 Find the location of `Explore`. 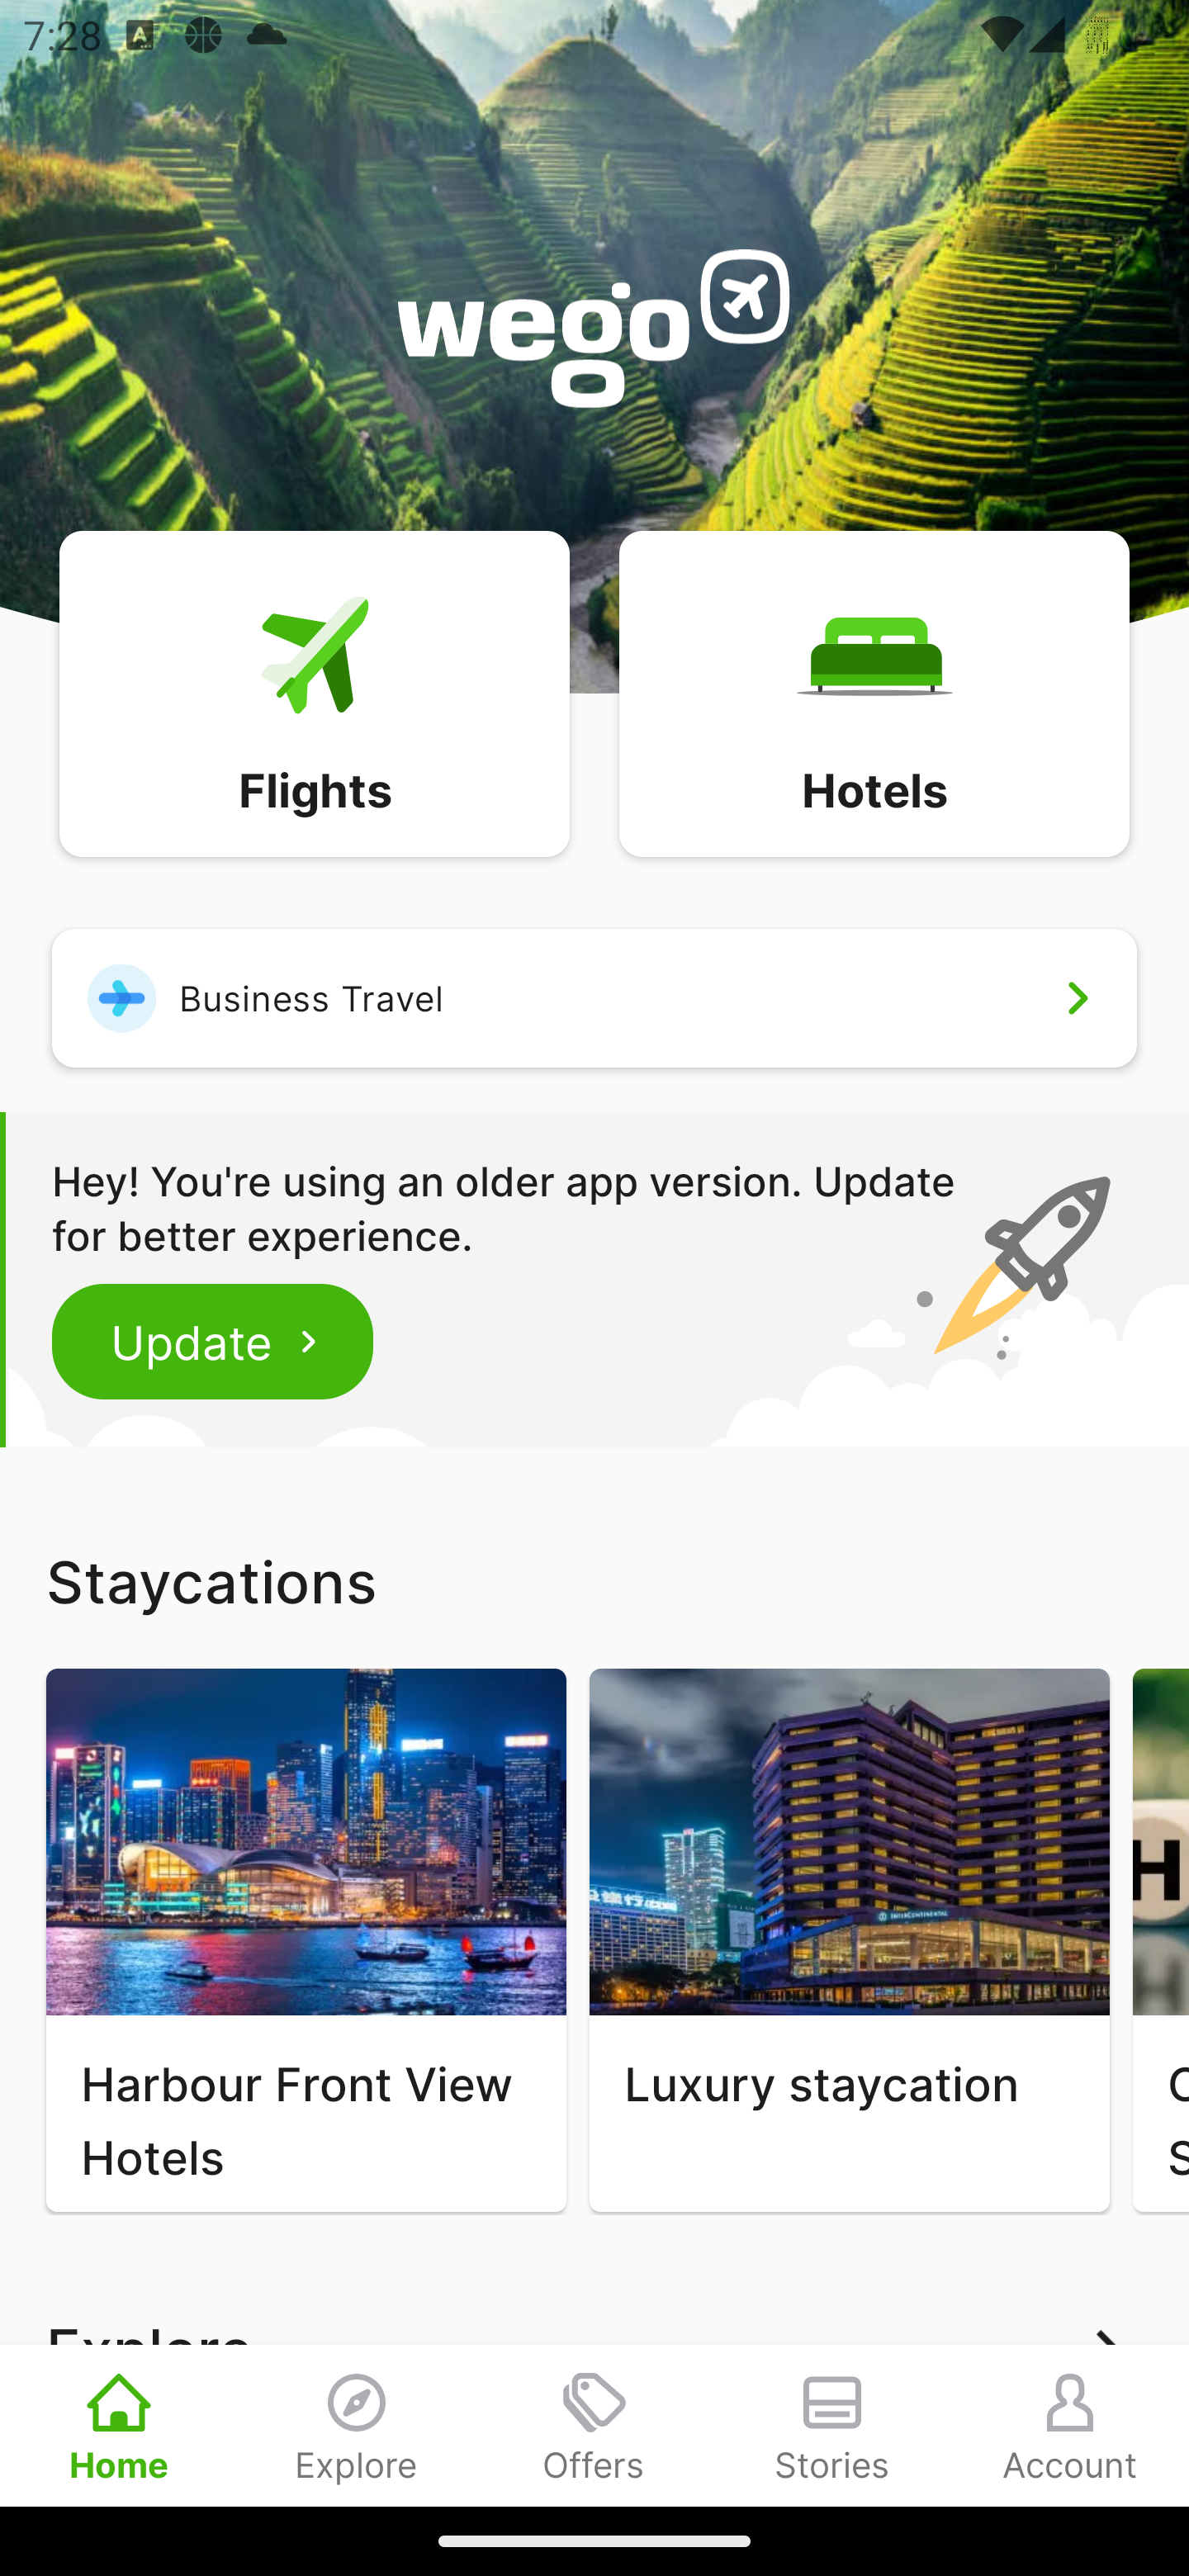

Explore is located at coordinates (357, 2425).